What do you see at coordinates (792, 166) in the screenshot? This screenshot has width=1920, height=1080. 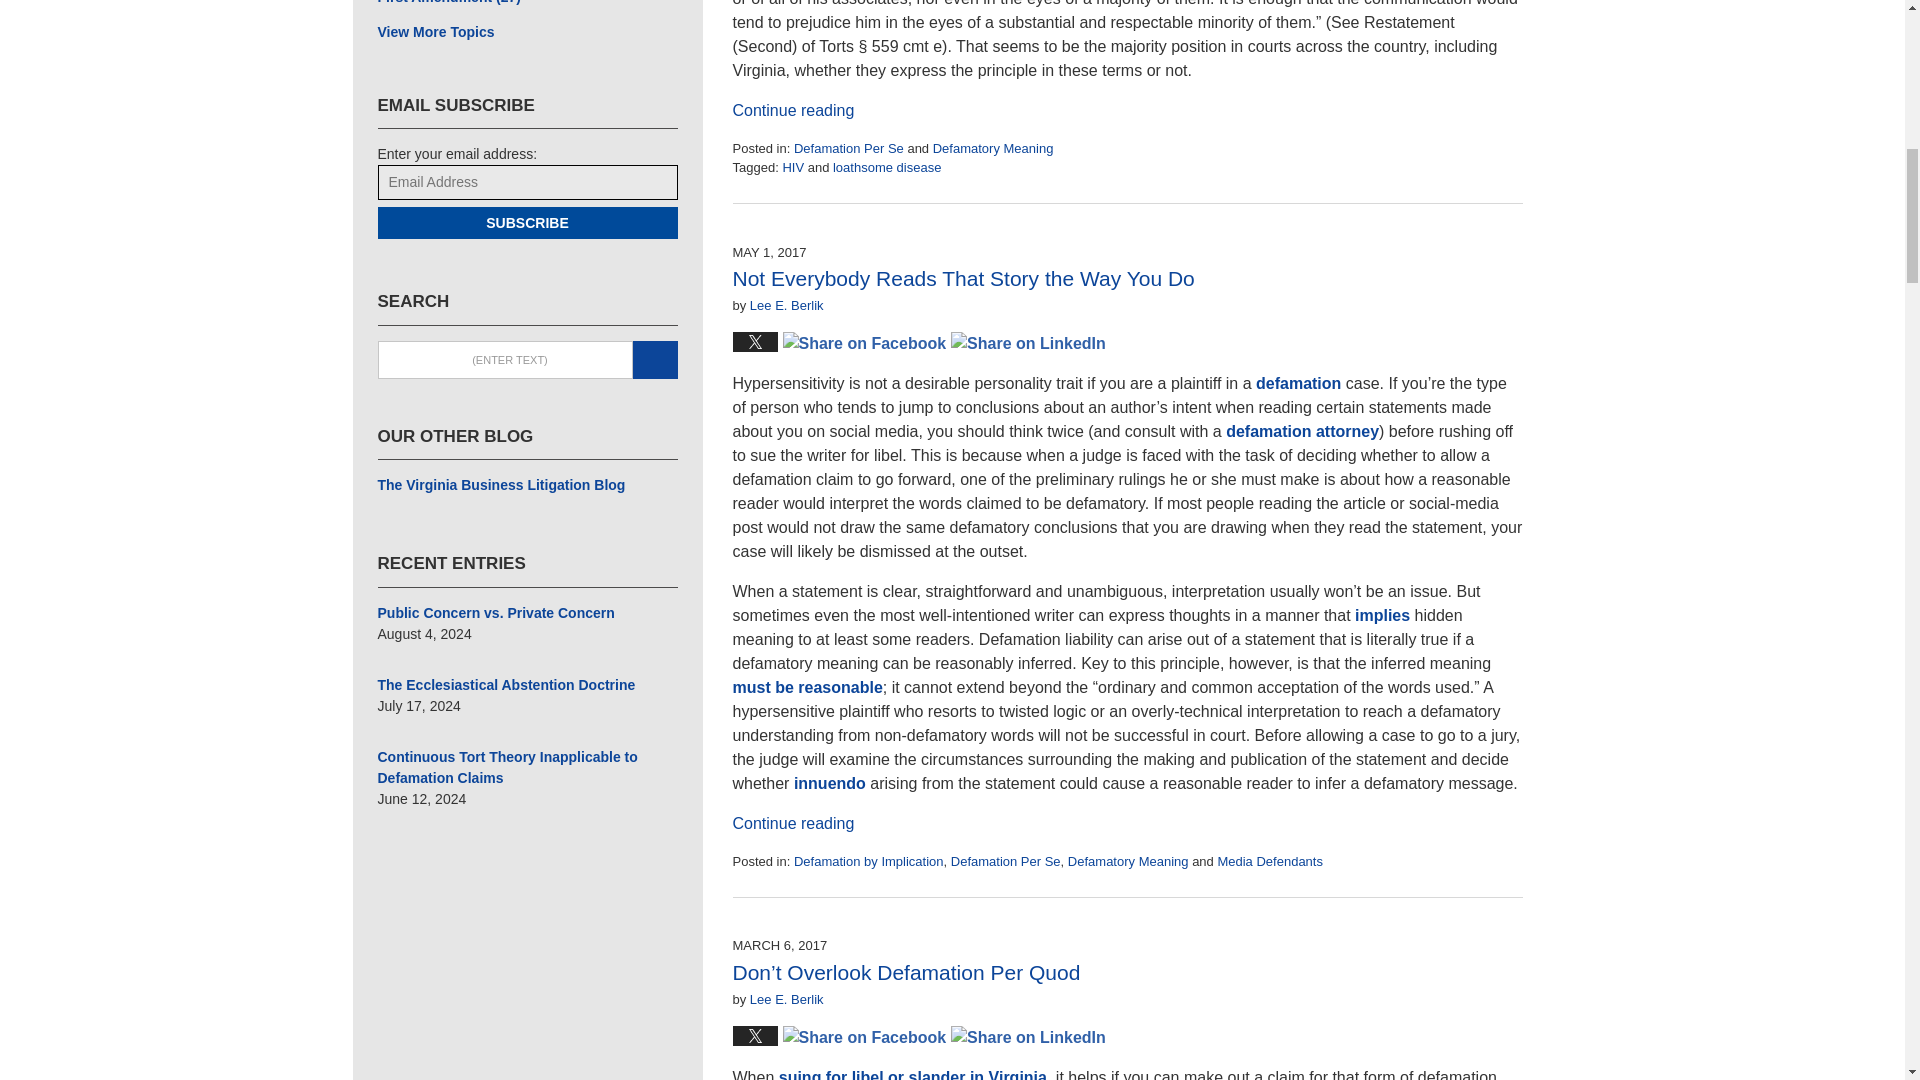 I see `HIV` at bounding box center [792, 166].